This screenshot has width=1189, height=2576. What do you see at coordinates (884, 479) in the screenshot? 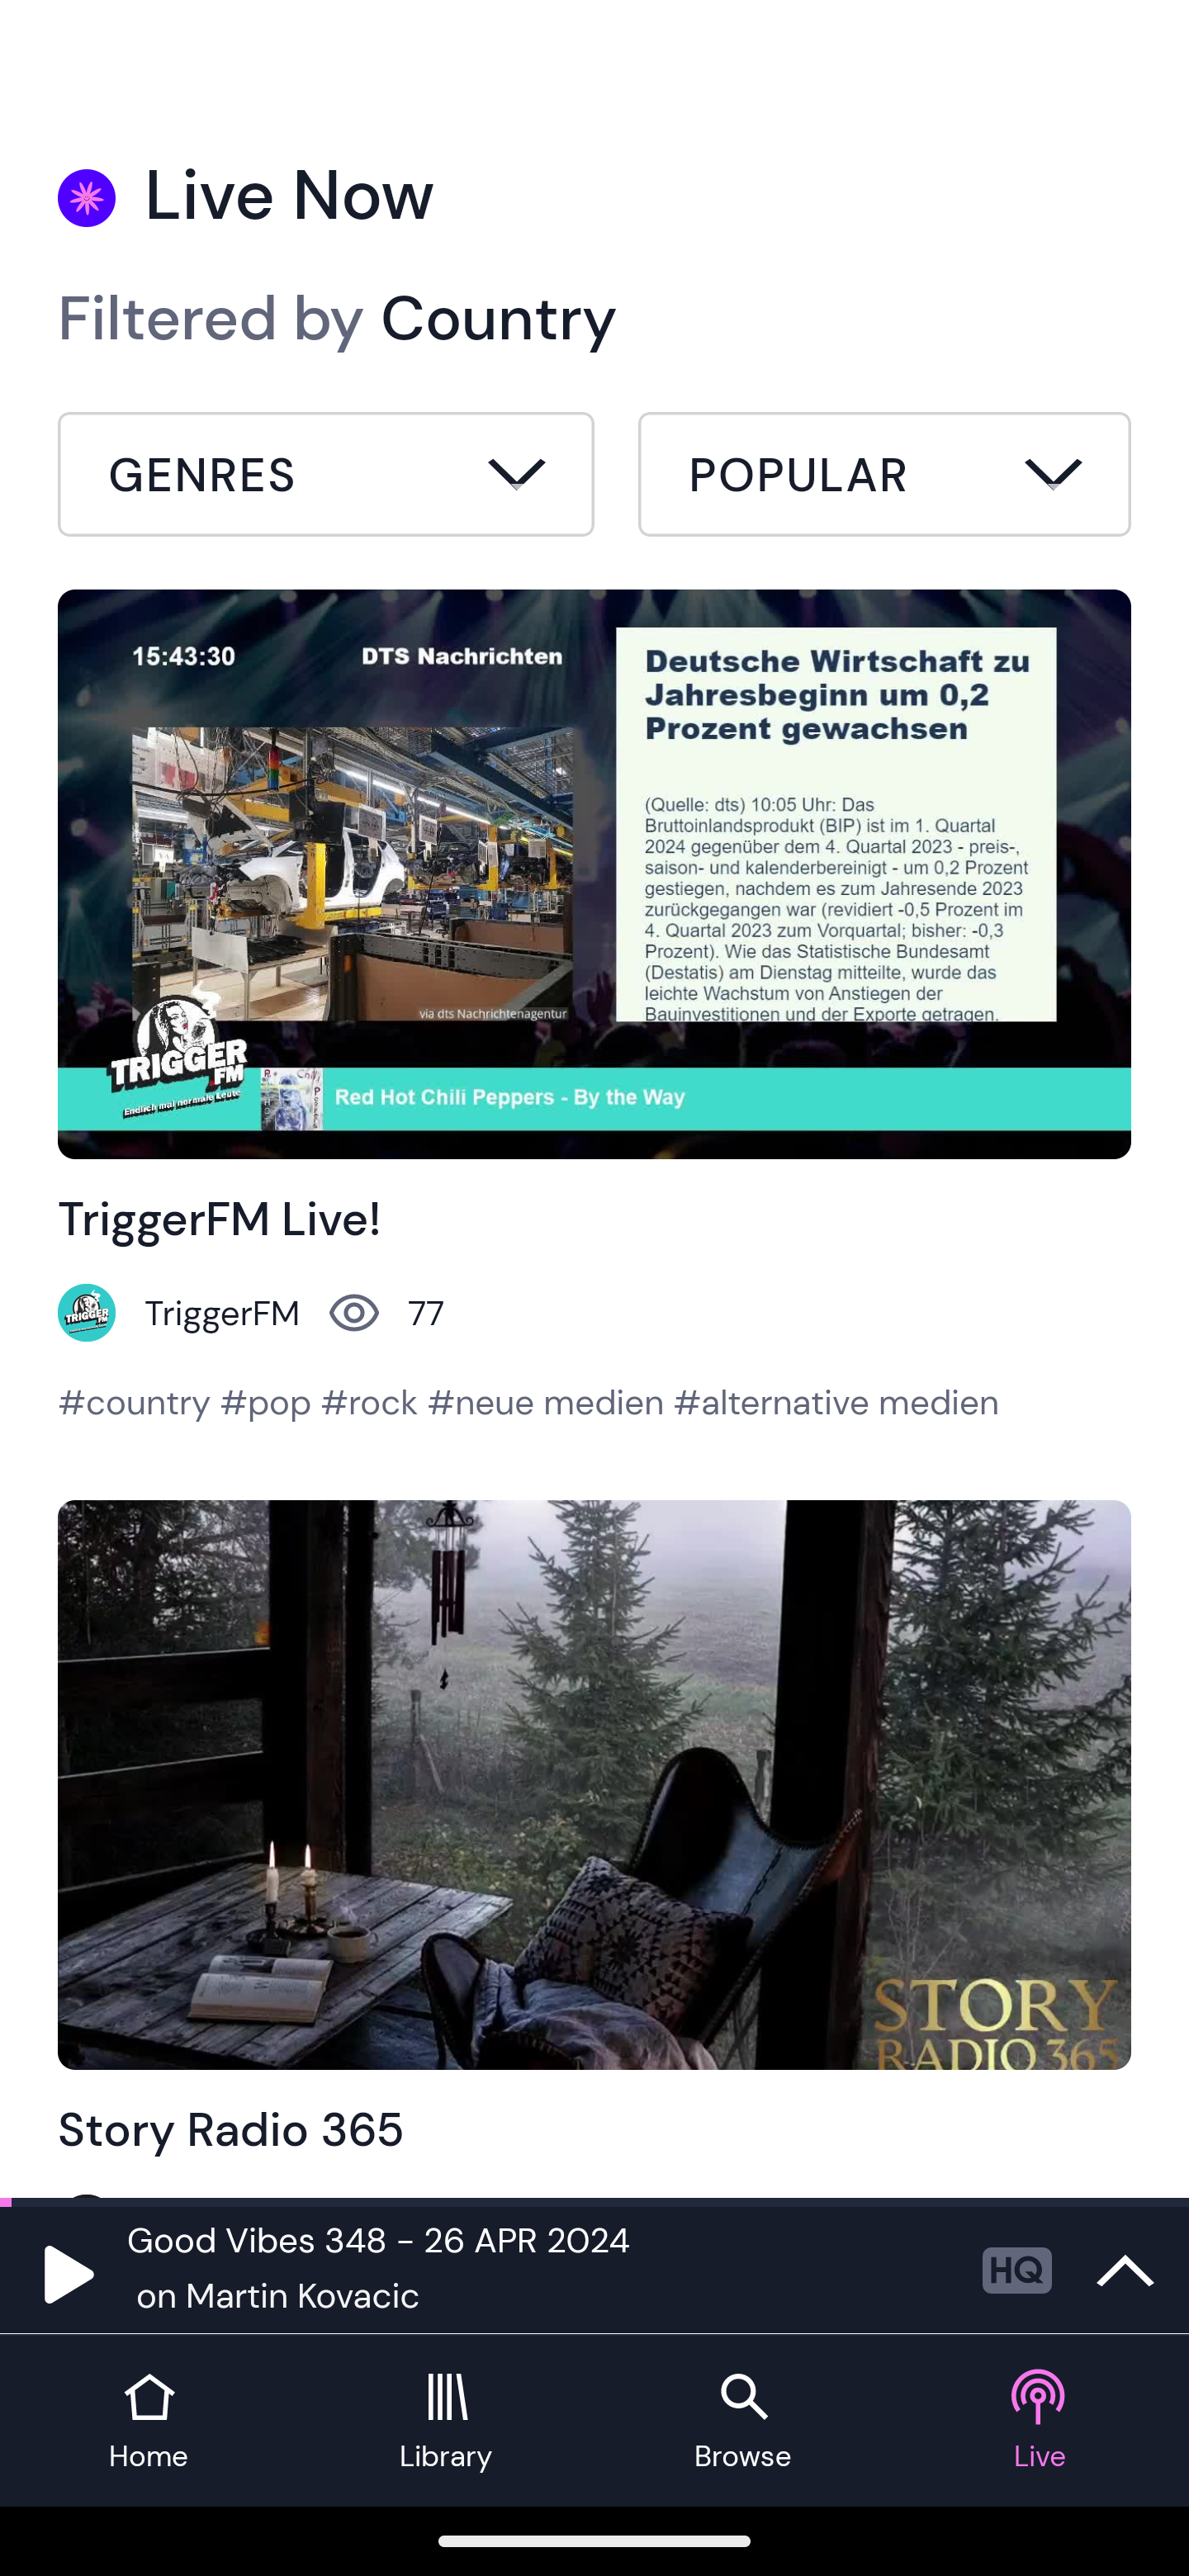
I see `Sort by button Popular` at bounding box center [884, 479].